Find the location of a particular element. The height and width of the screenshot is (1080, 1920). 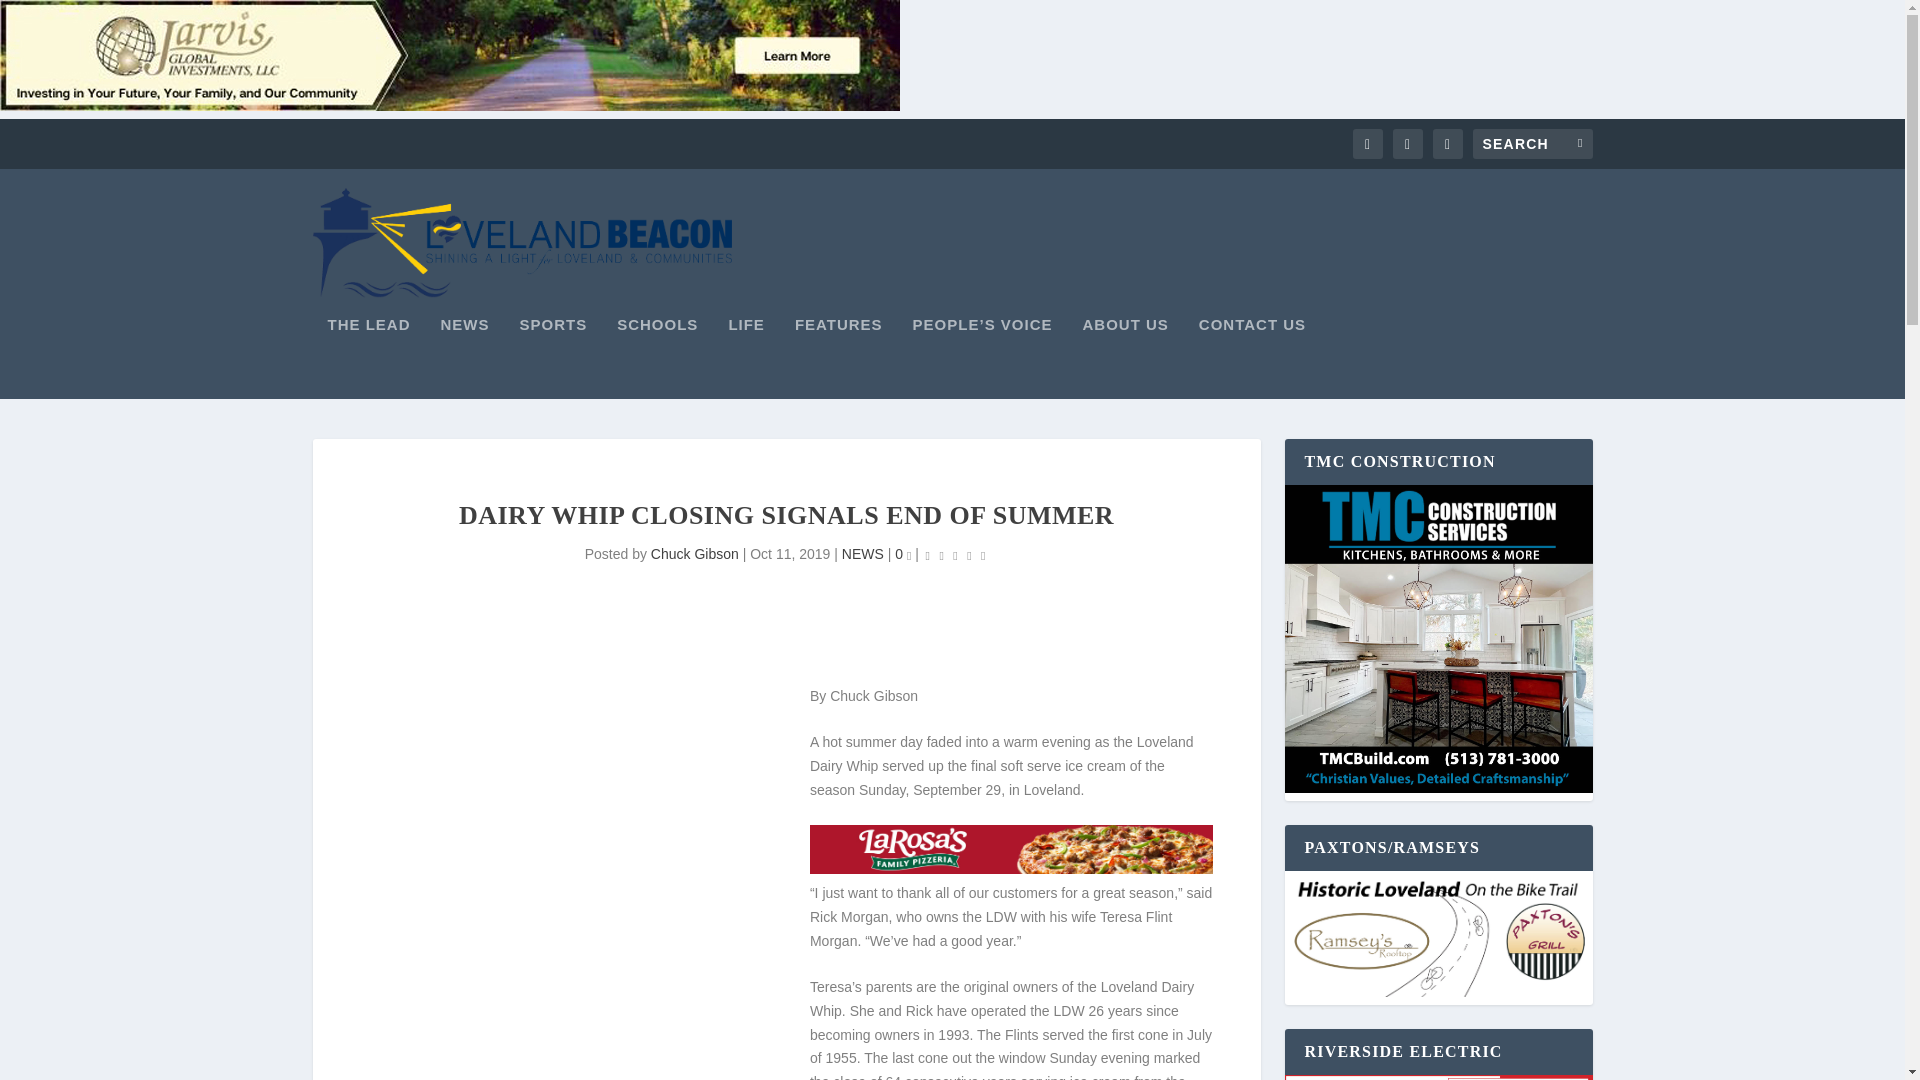

FEATURES is located at coordinates (838, 358).